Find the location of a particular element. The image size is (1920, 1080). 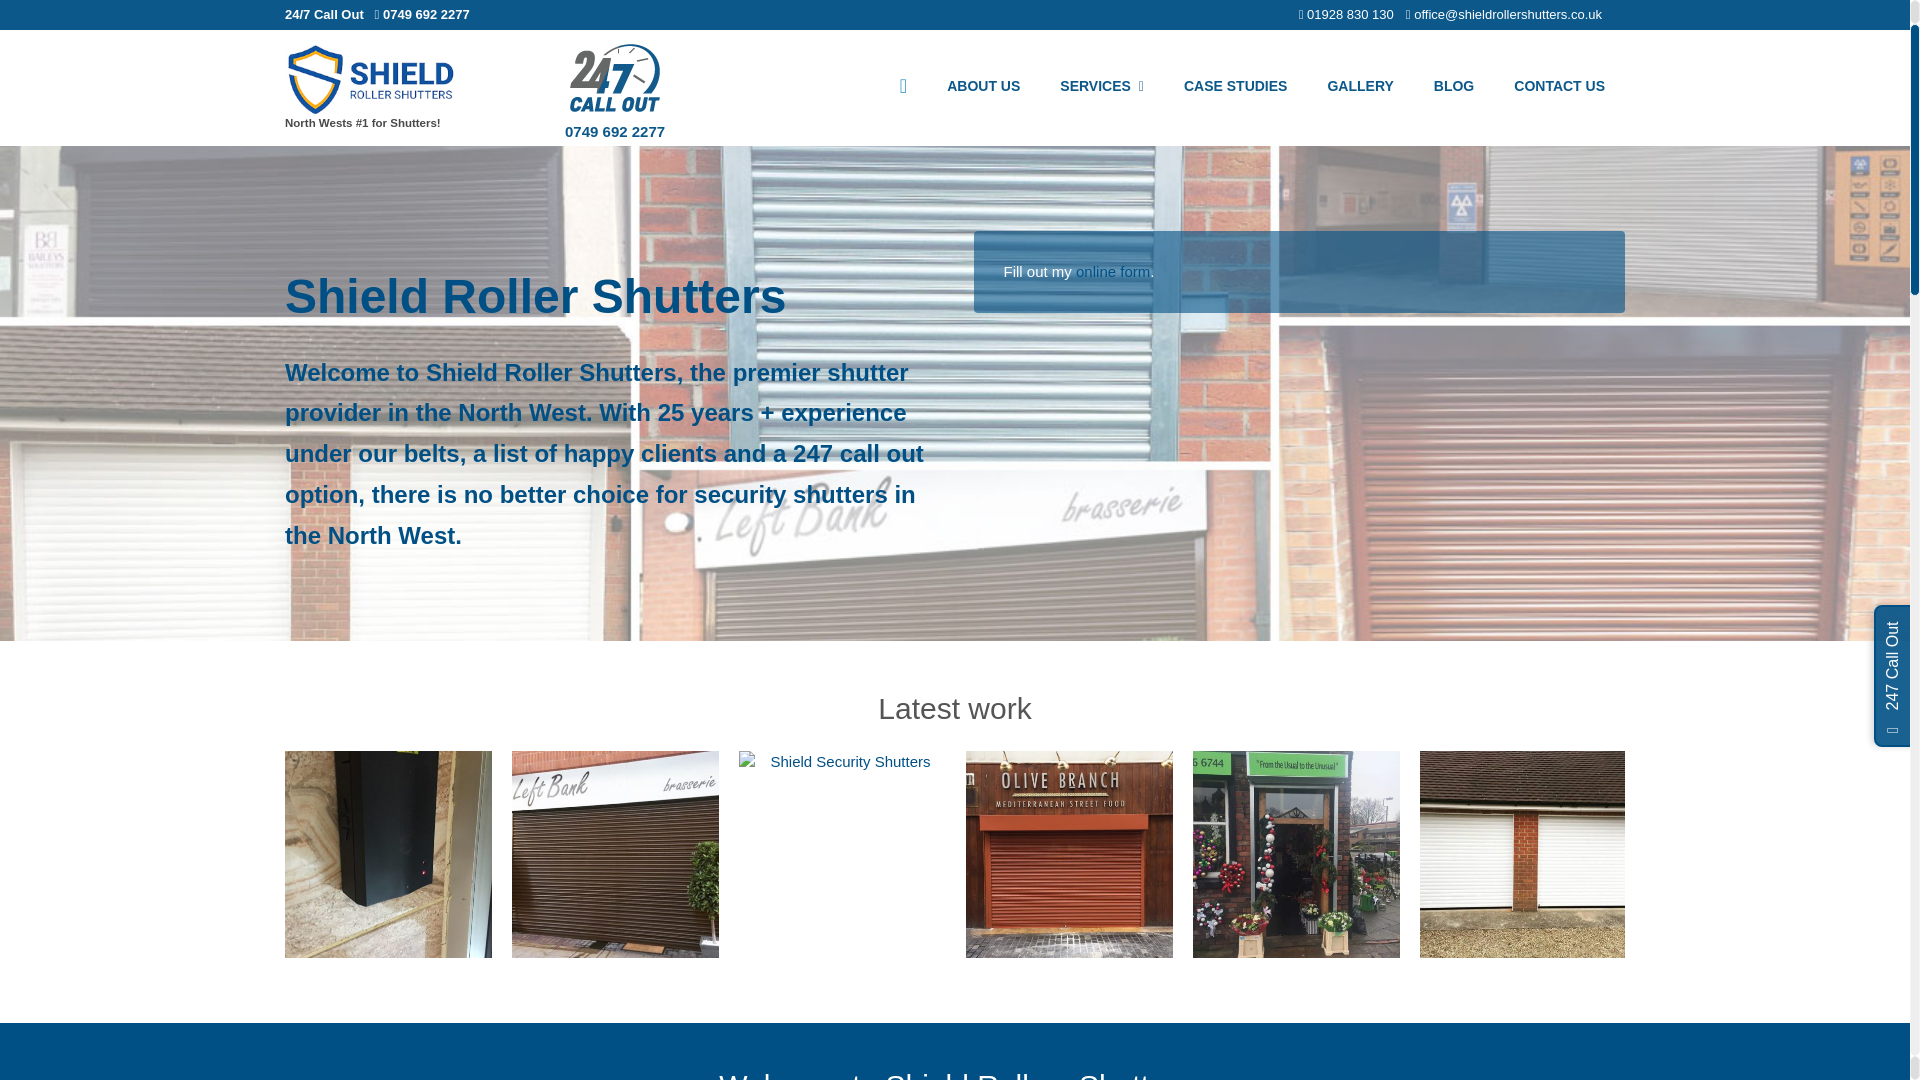

SERVICES is located at coordinates (1102, 88).